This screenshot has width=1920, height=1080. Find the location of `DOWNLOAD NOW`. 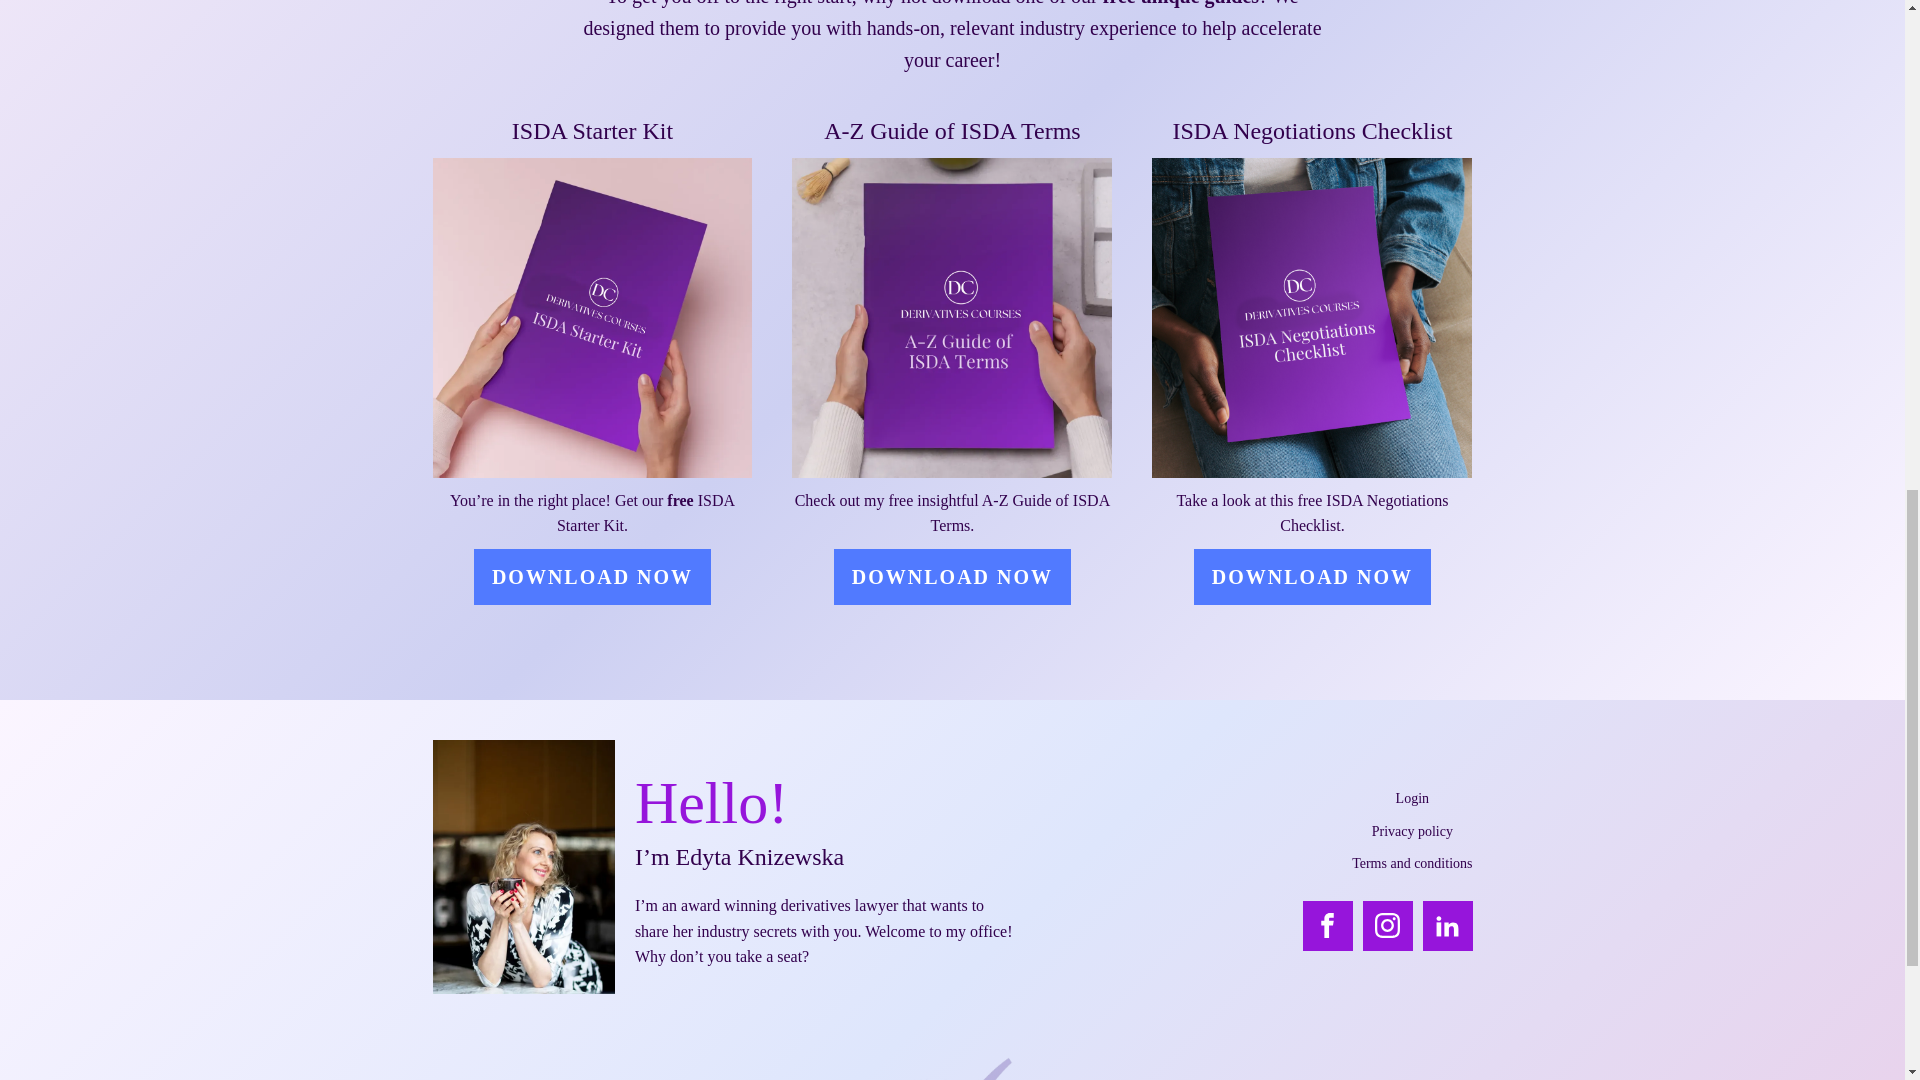

DOWNLOAD NOW is located at coordinates (592, 576).